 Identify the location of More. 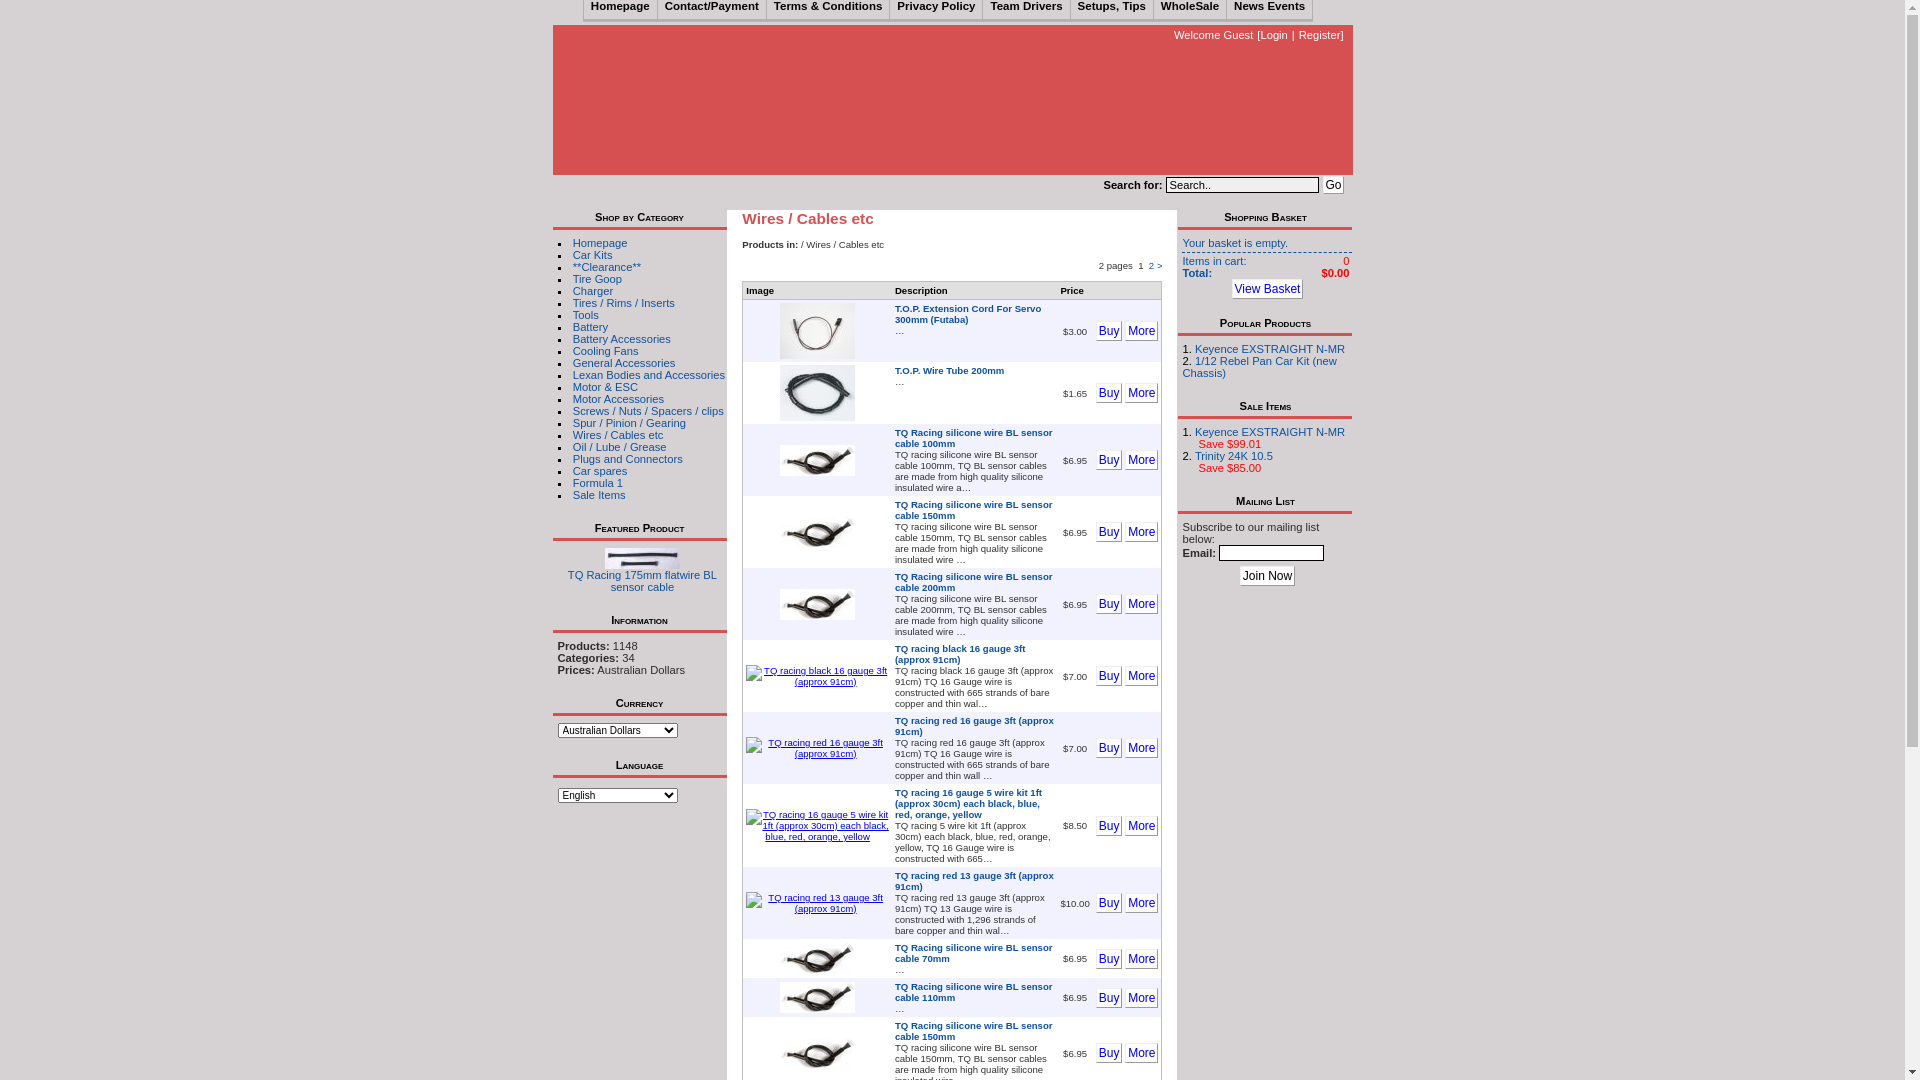
(1142, 958).